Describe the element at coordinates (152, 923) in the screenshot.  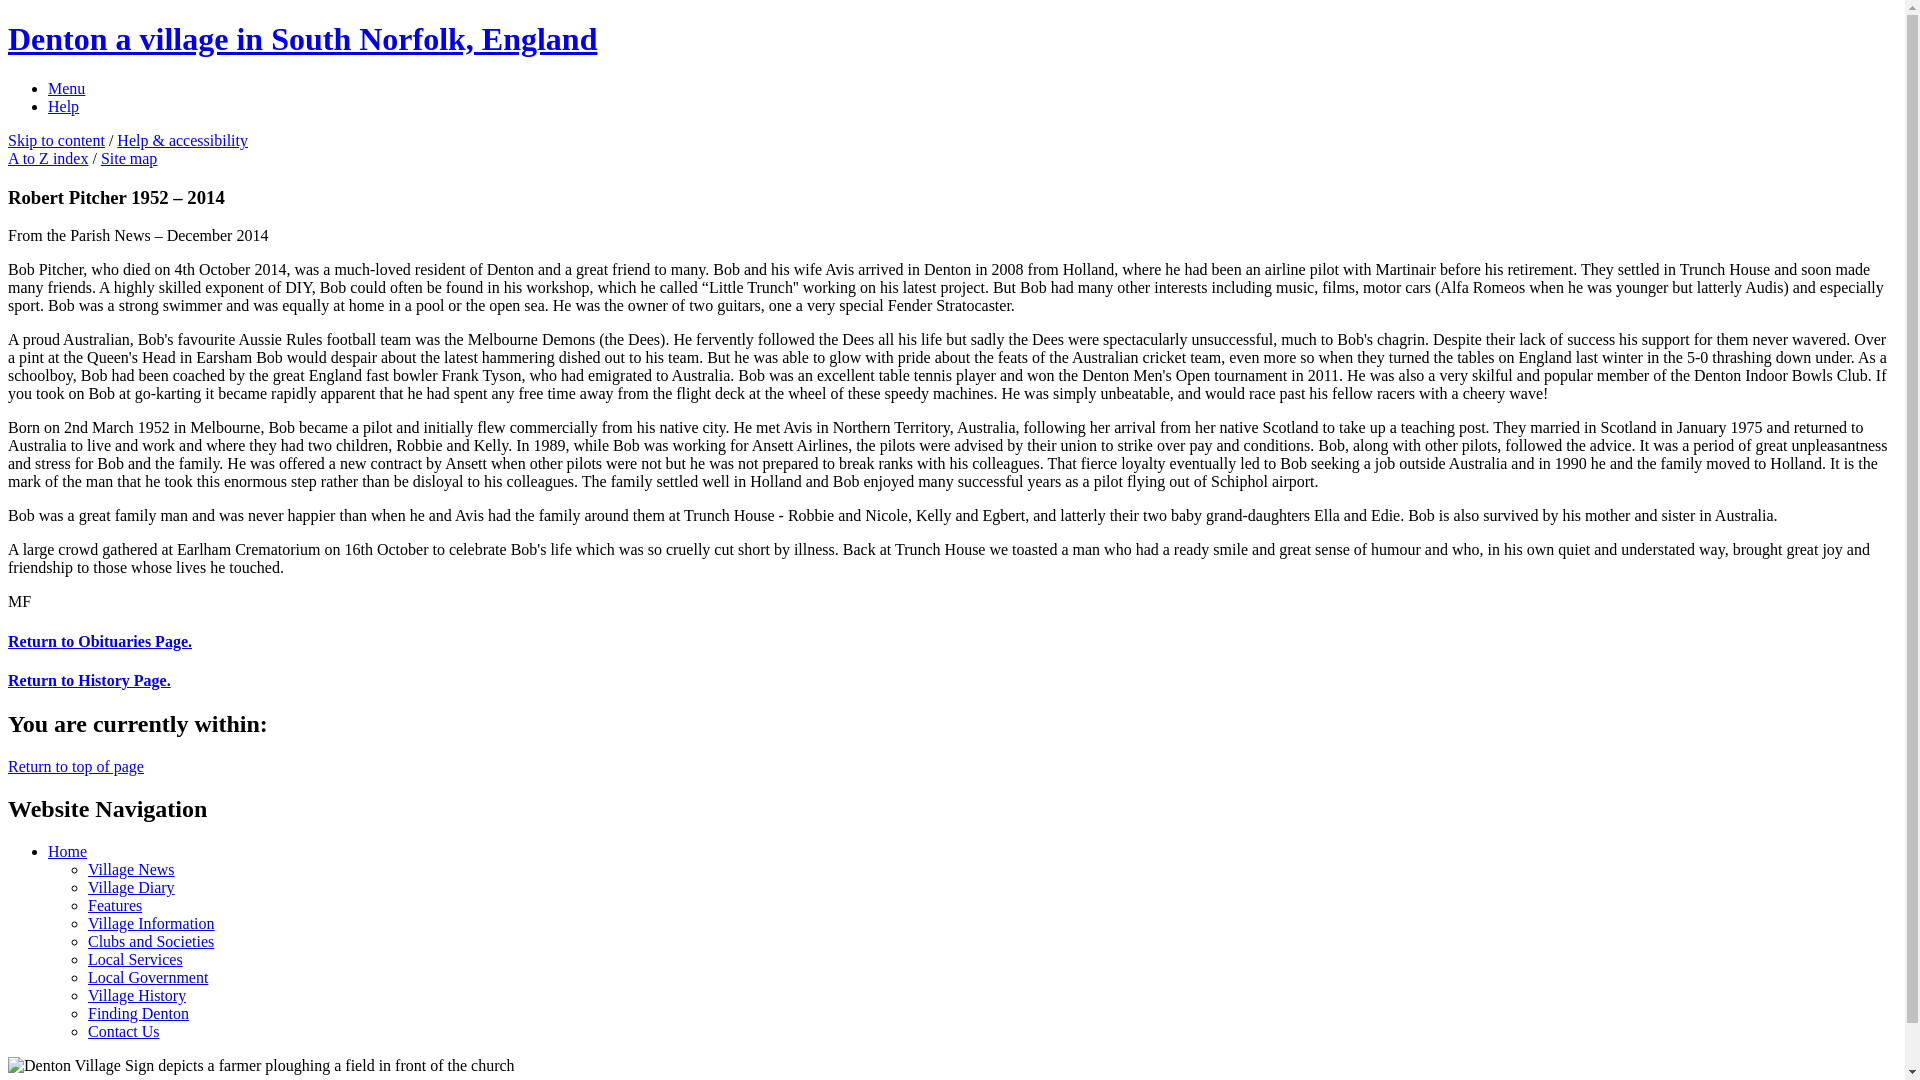
I see `Village Information` at that location.